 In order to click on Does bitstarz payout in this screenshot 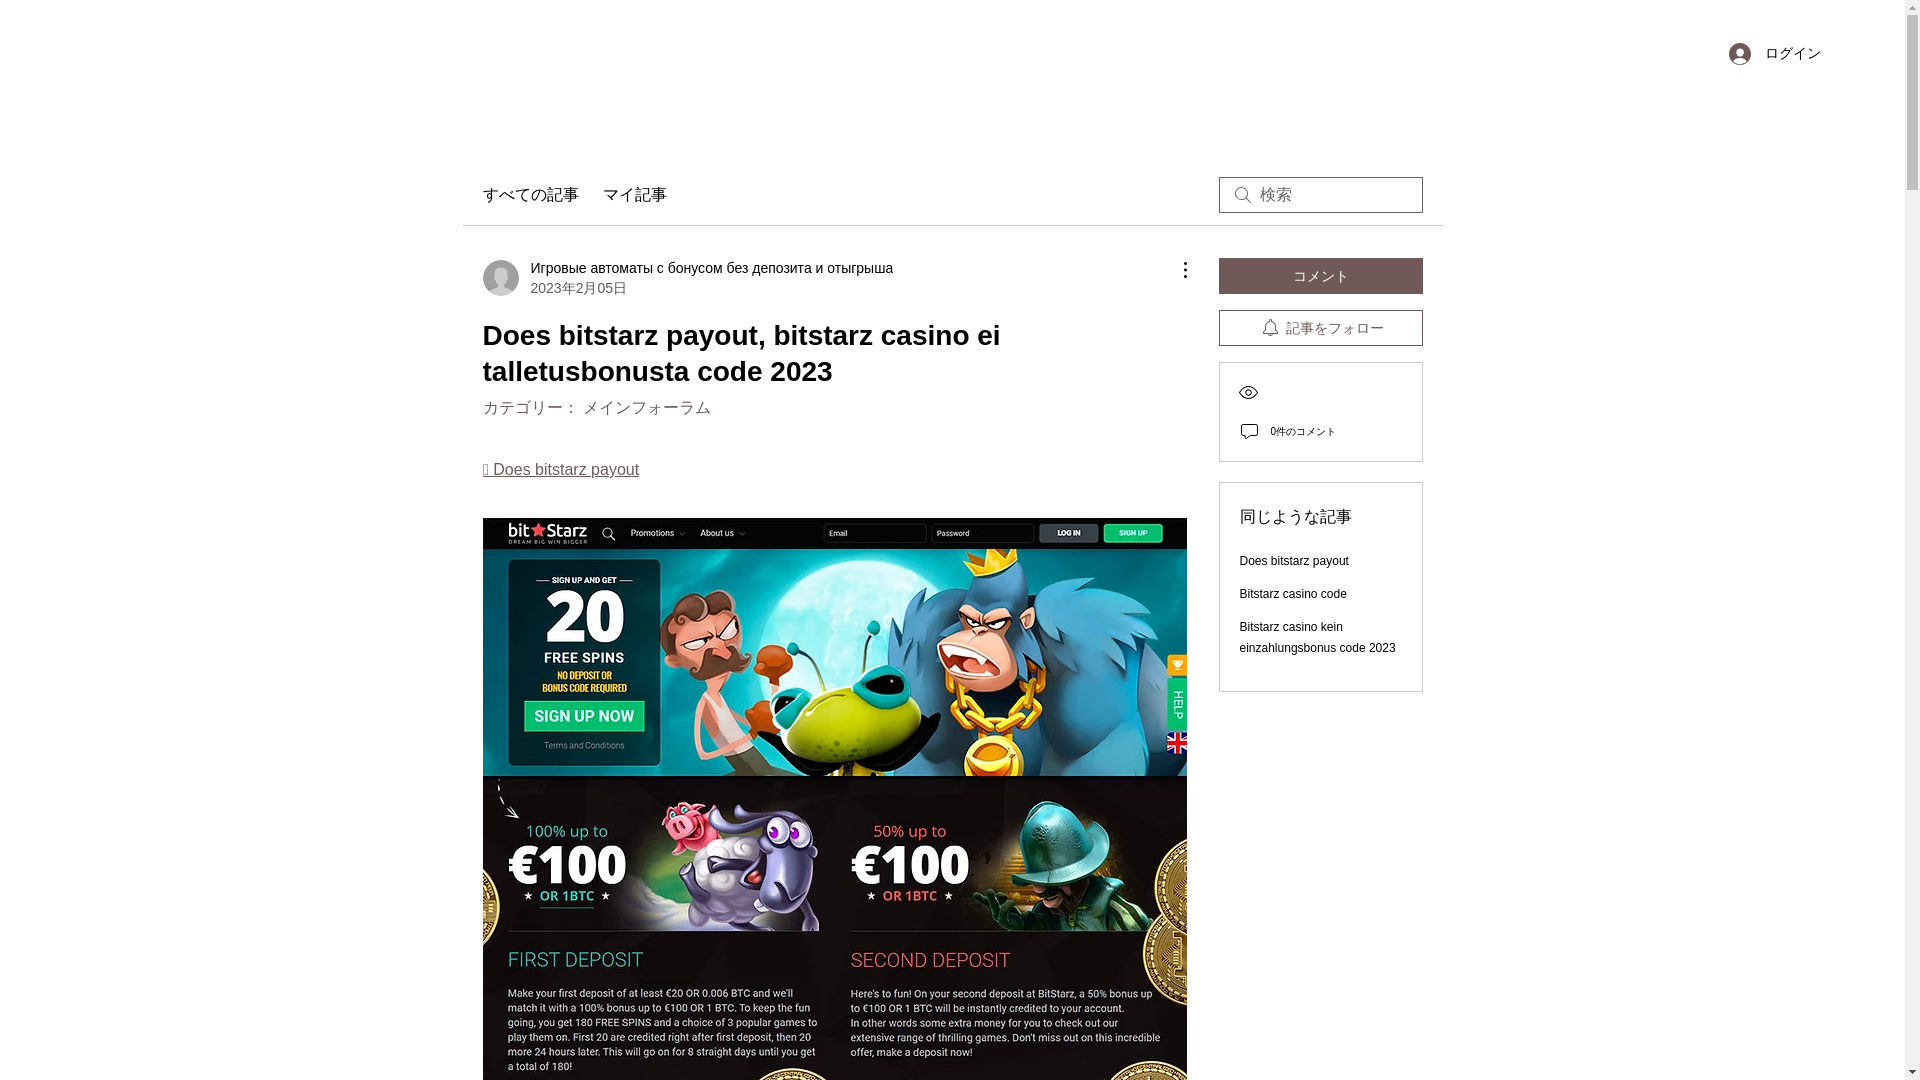, I will do `click(1294, 561)`.